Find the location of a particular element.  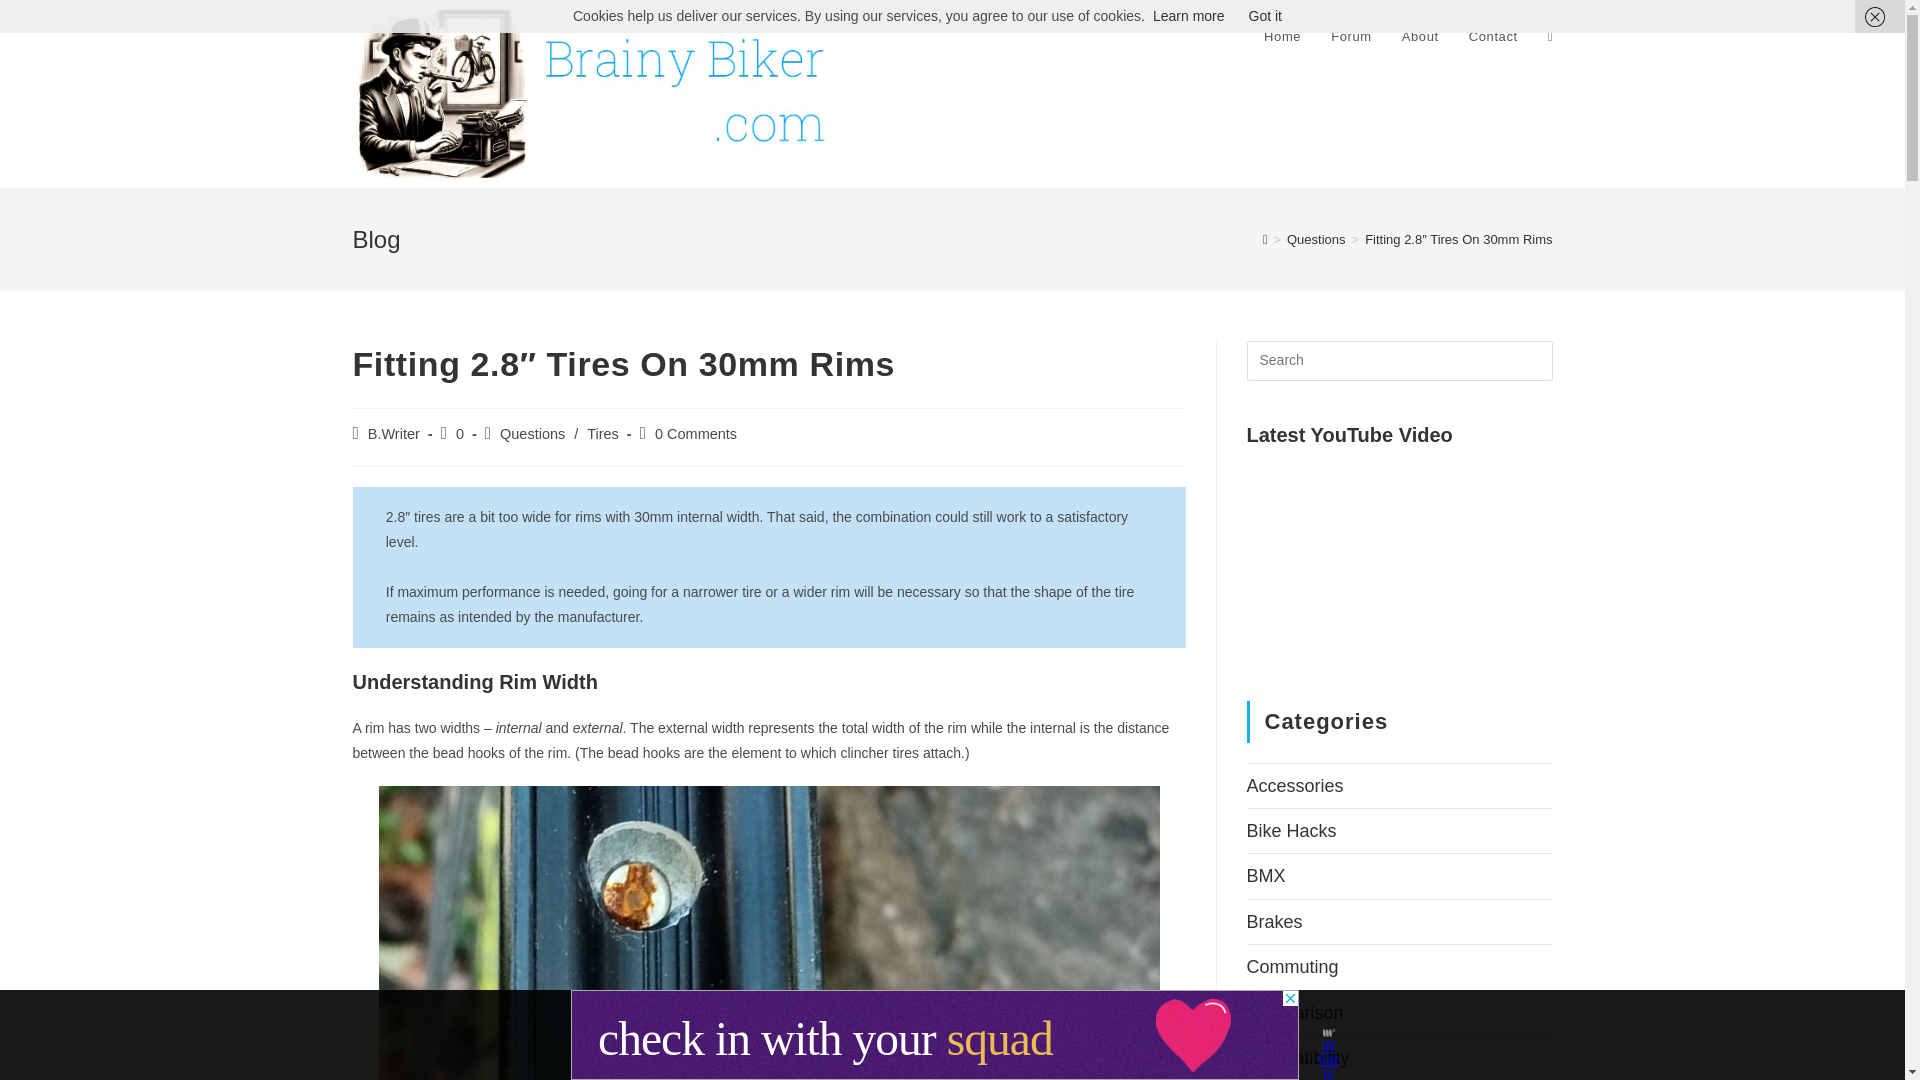

Contact is located at coordinates (1492, 37).